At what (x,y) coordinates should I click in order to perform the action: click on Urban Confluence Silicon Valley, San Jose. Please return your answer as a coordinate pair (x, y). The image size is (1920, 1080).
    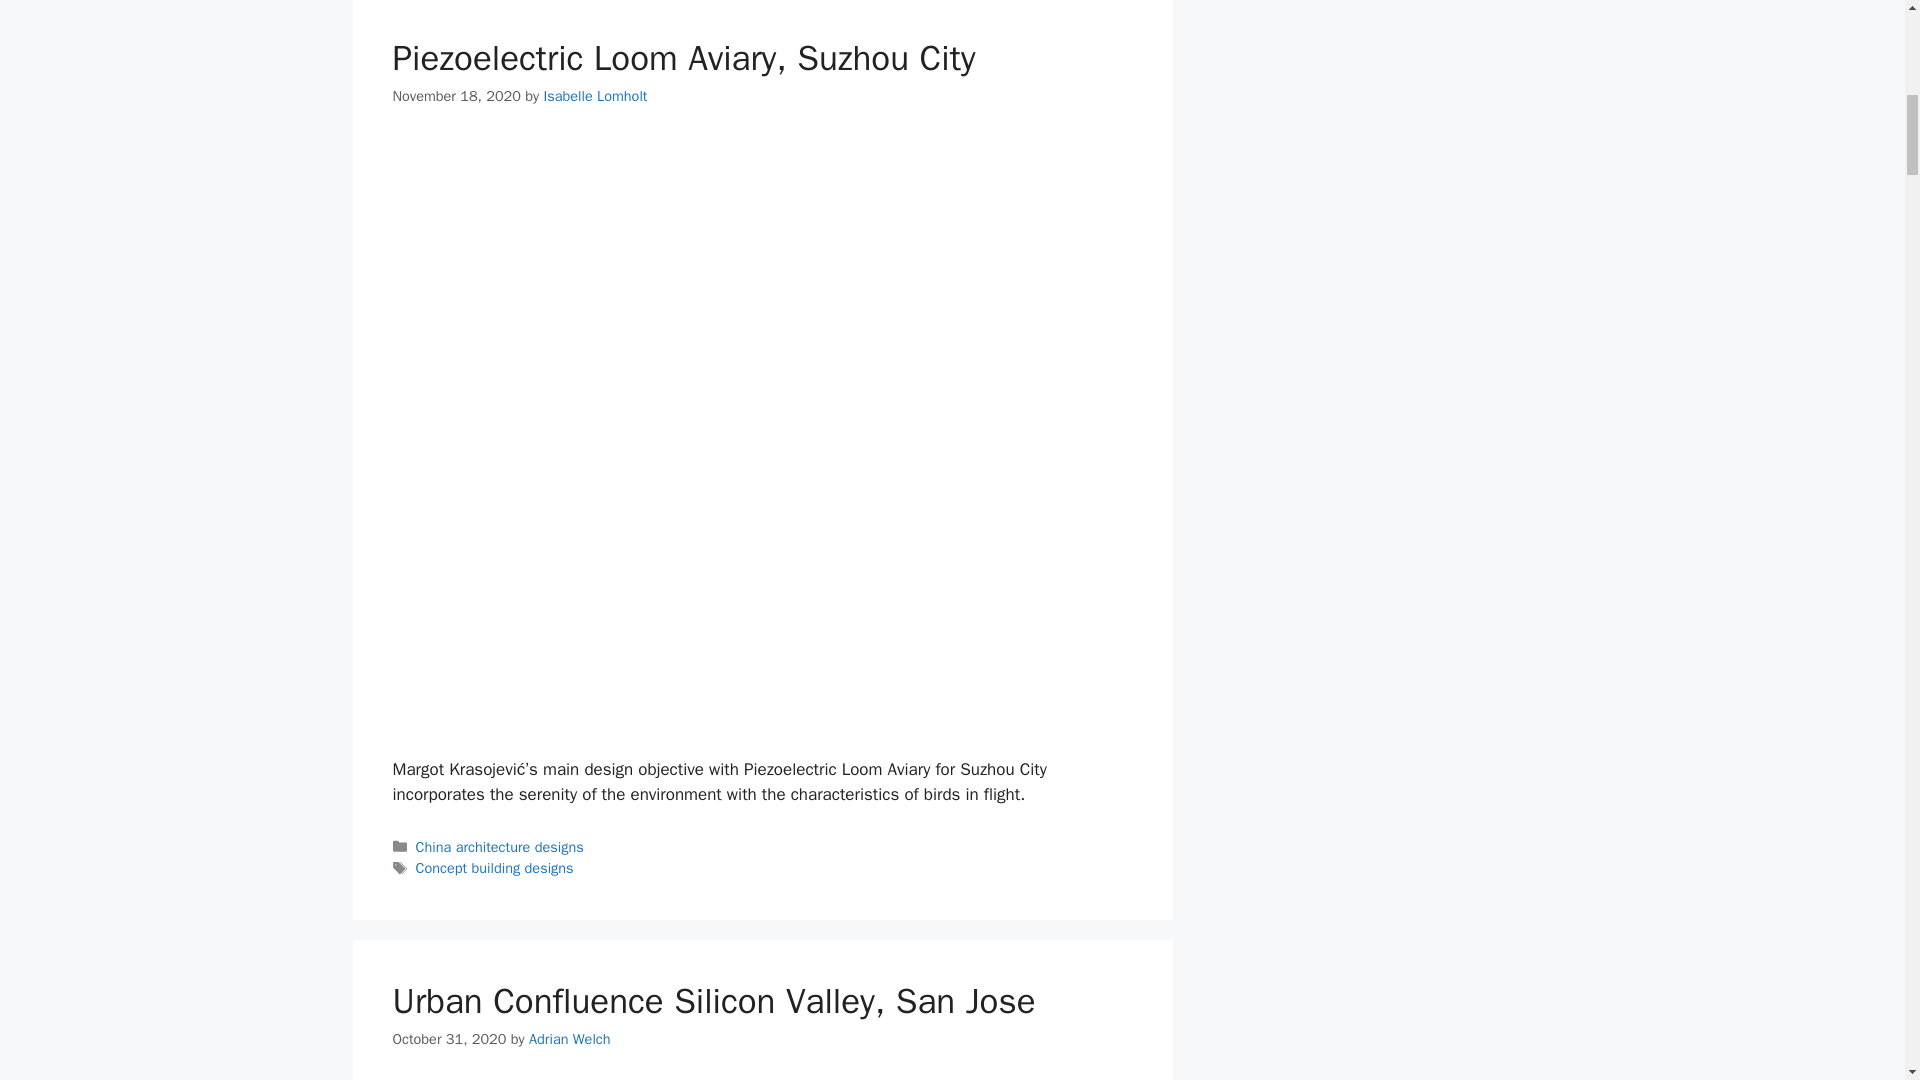
    Looking at the image, I should click on (712, 1000).